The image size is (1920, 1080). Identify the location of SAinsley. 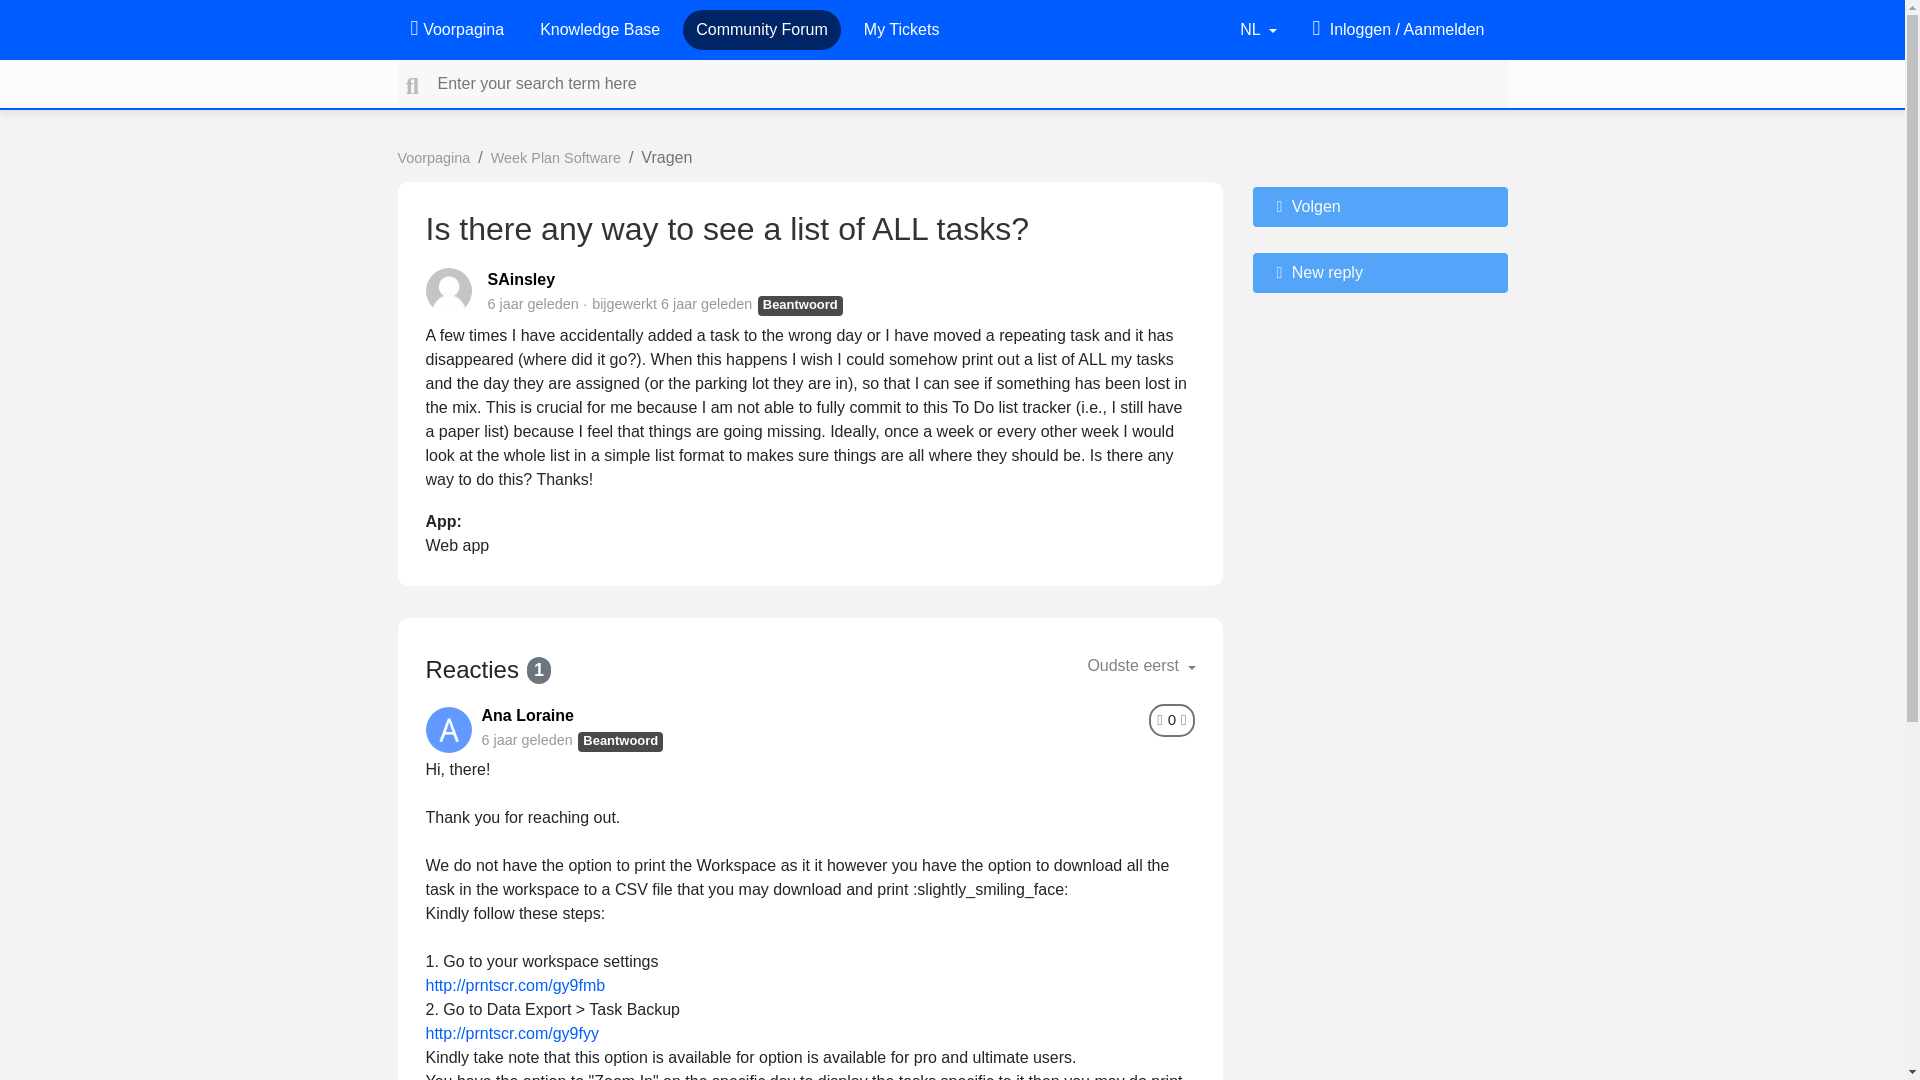
(522, 280).